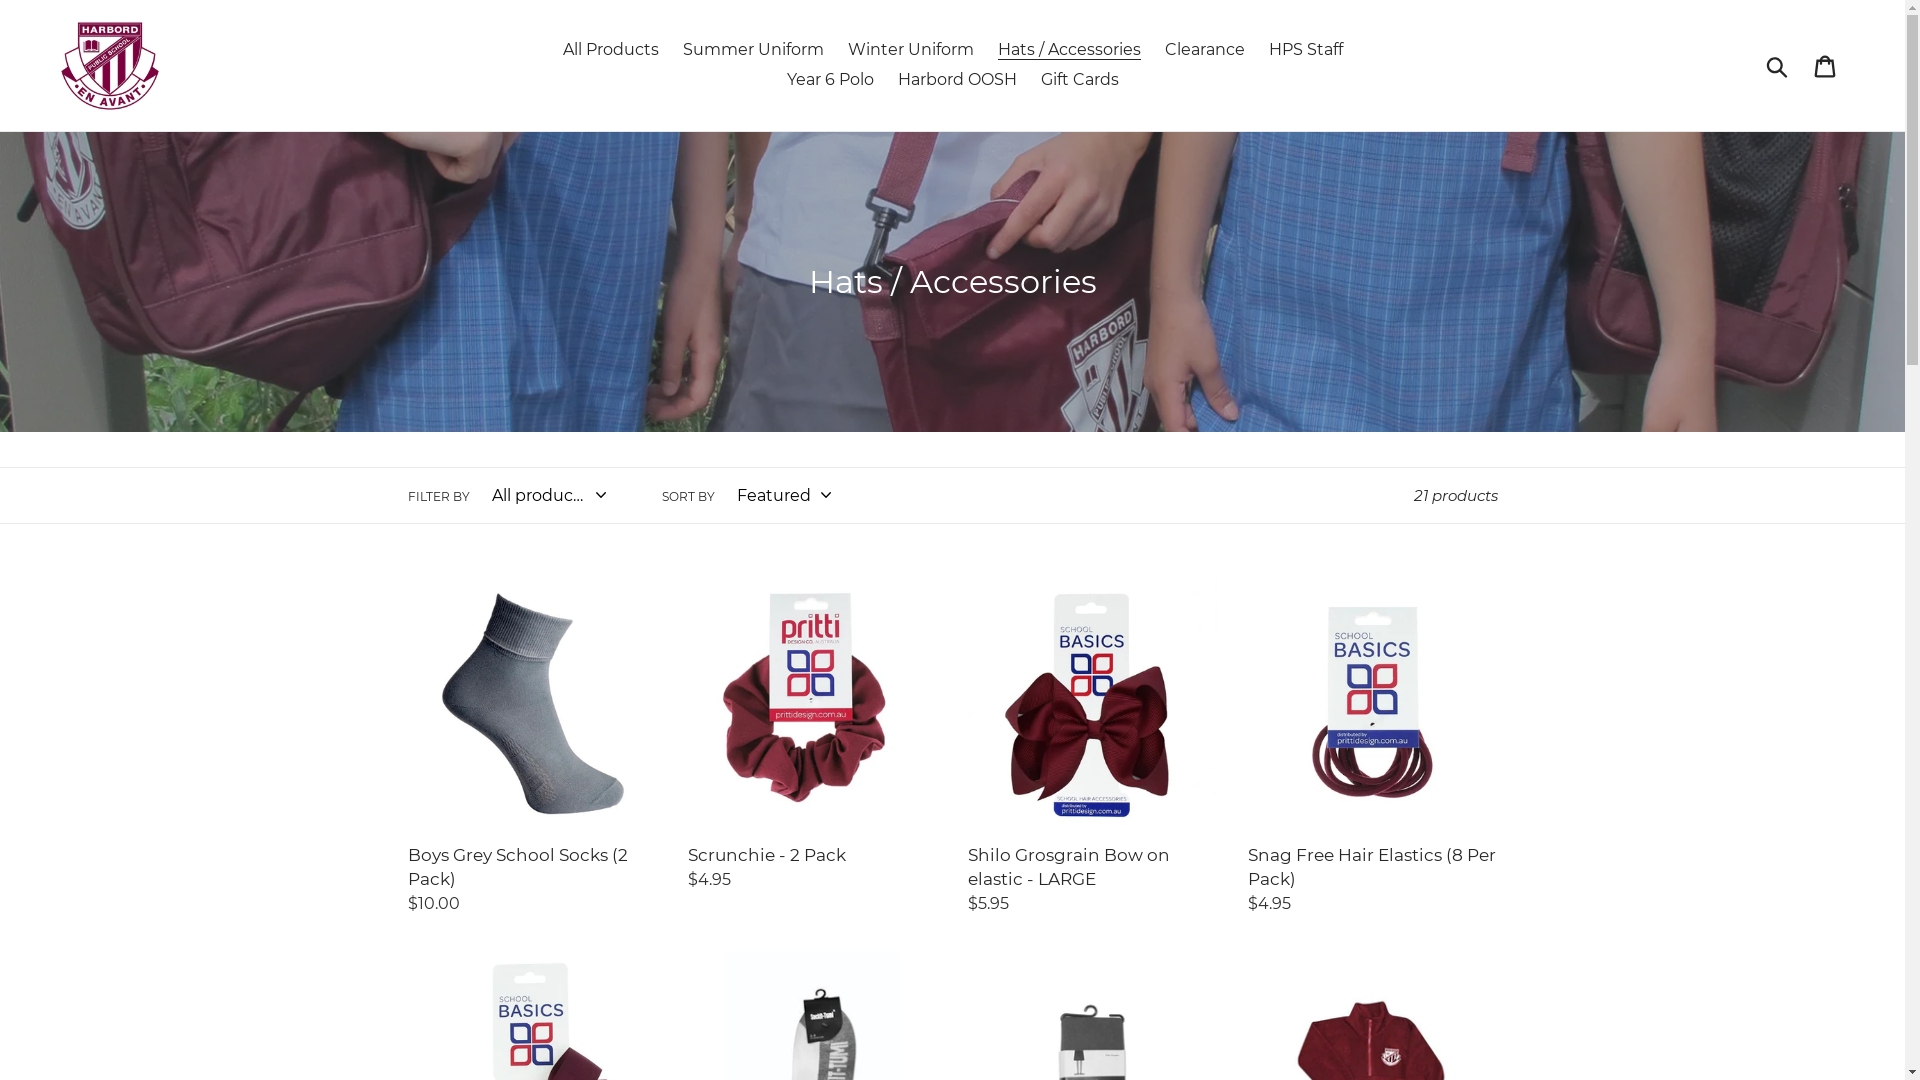 This screenshot has width=1920, height=1080. What do you see at coordinates (813, 736) in the screenshot?
I see `Scrunchie - 2 Pack` at bounding box center [813, 736].